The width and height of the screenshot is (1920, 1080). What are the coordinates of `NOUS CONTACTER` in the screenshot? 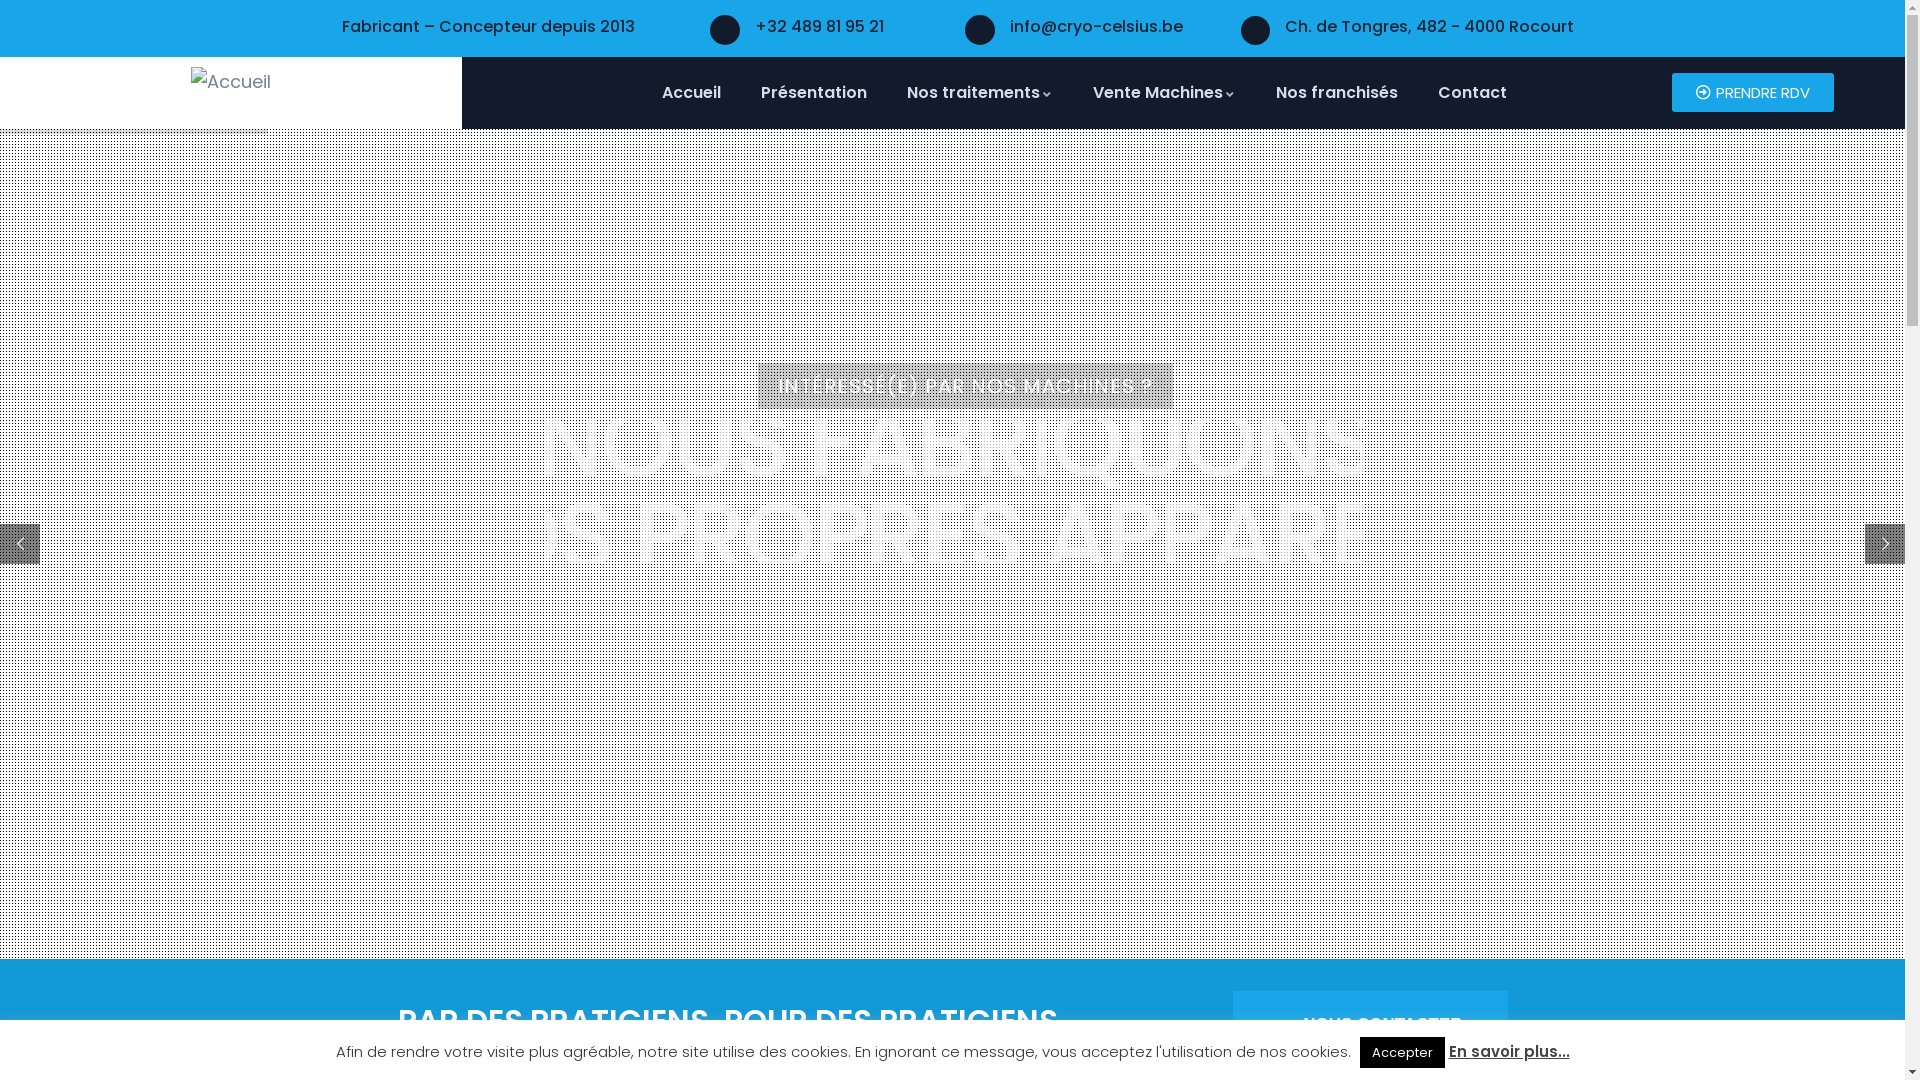 It's located at (1370, 1025).